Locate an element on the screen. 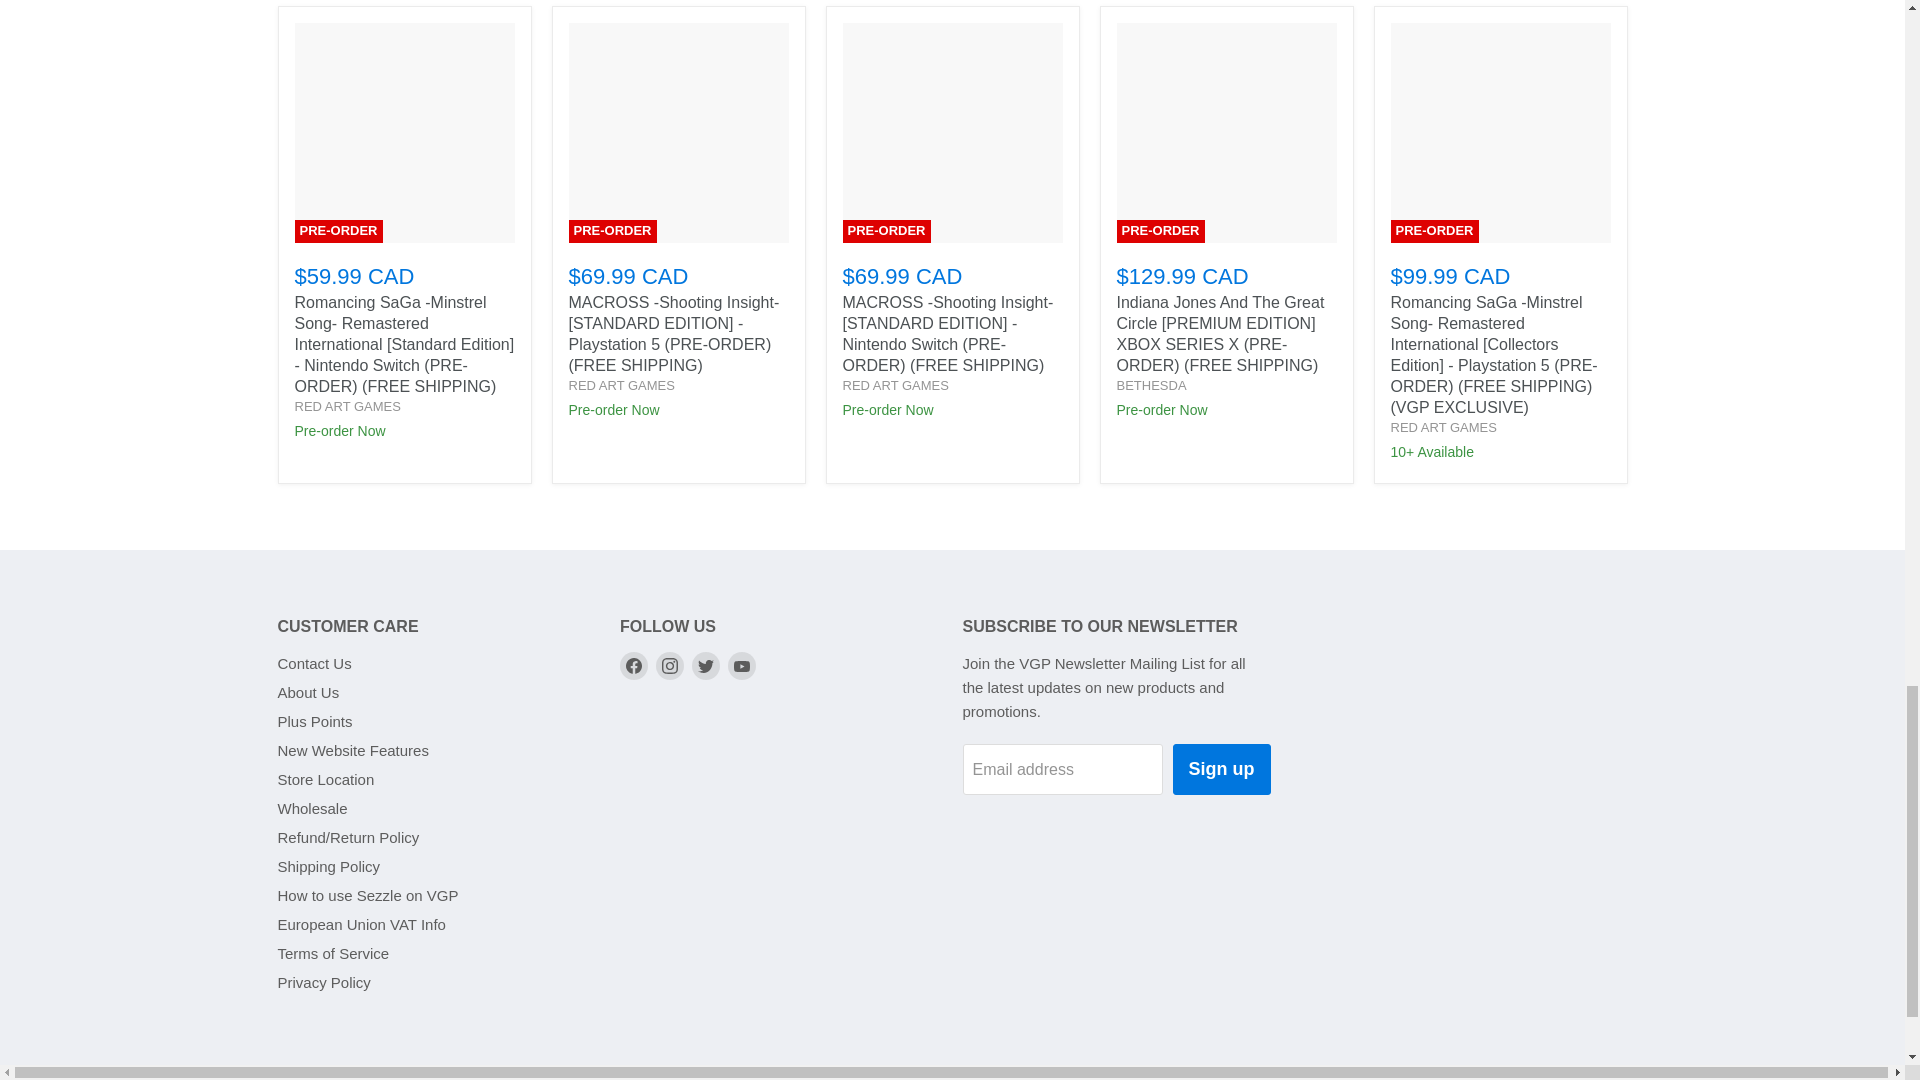  RED ART GAMES is located at coordinates (346, 406).